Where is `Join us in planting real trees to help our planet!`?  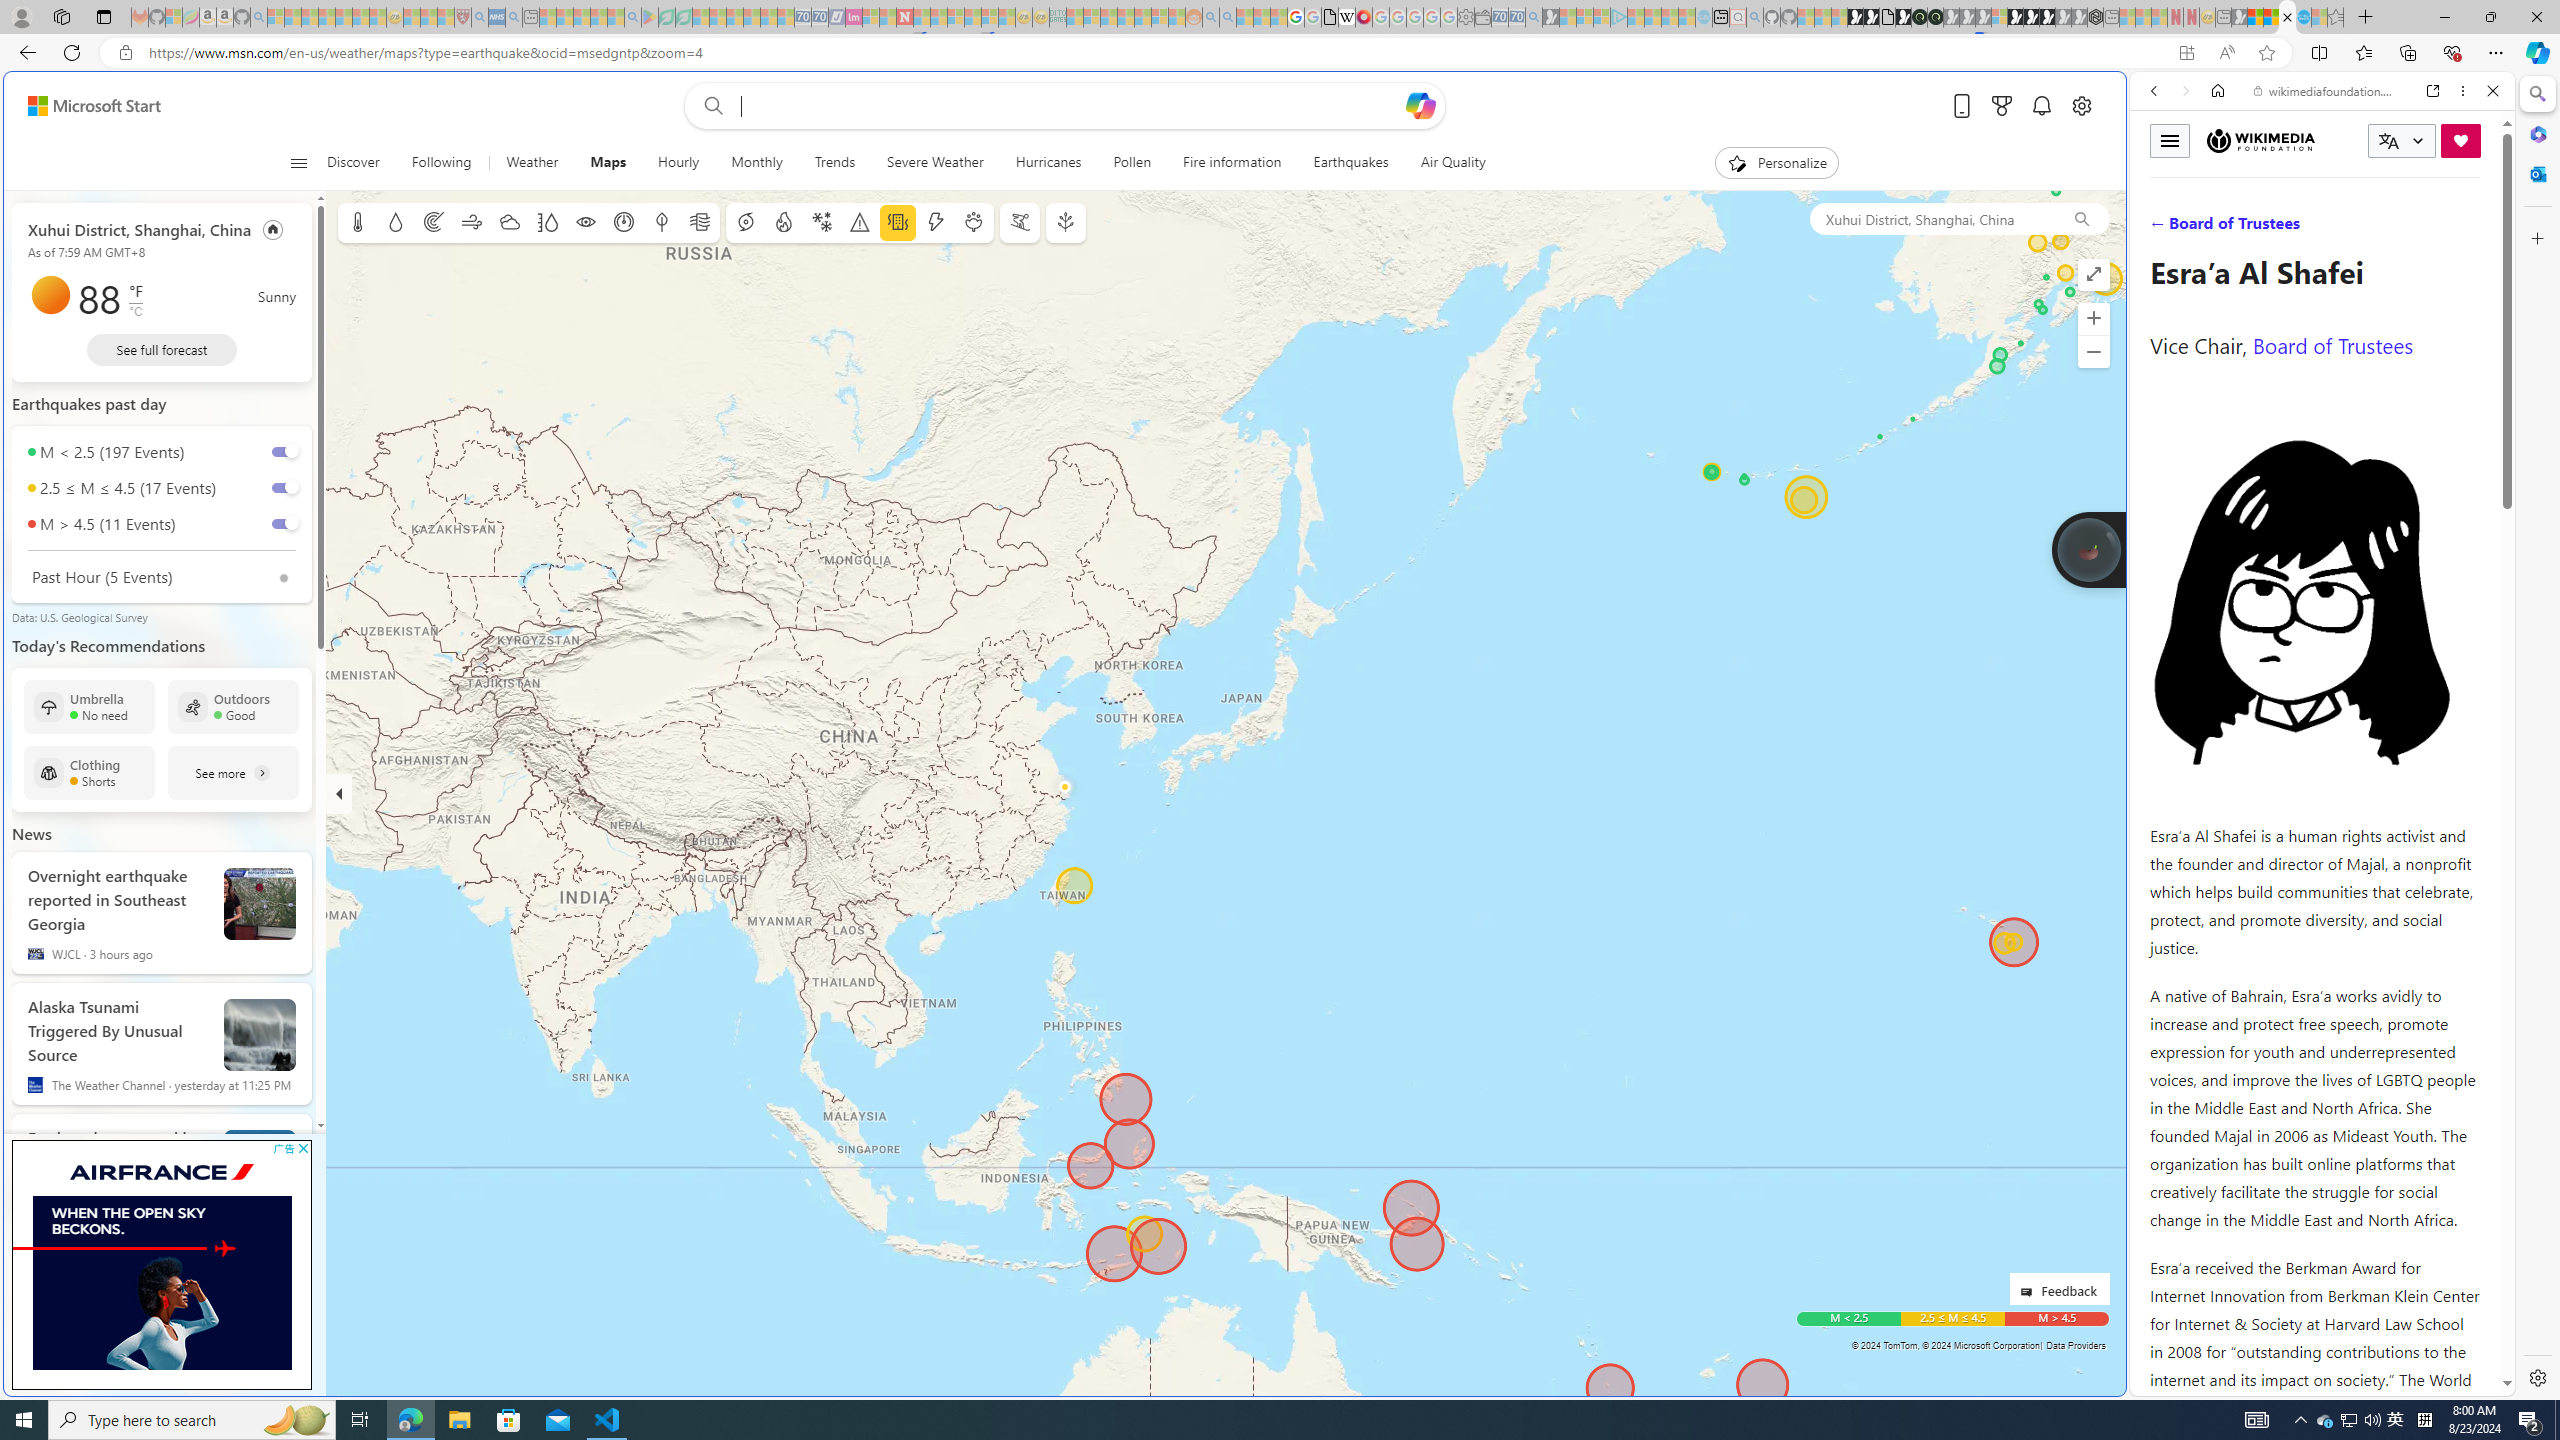
Join us in planting real trees to help our planet! is located at coordinates (2090, 550).